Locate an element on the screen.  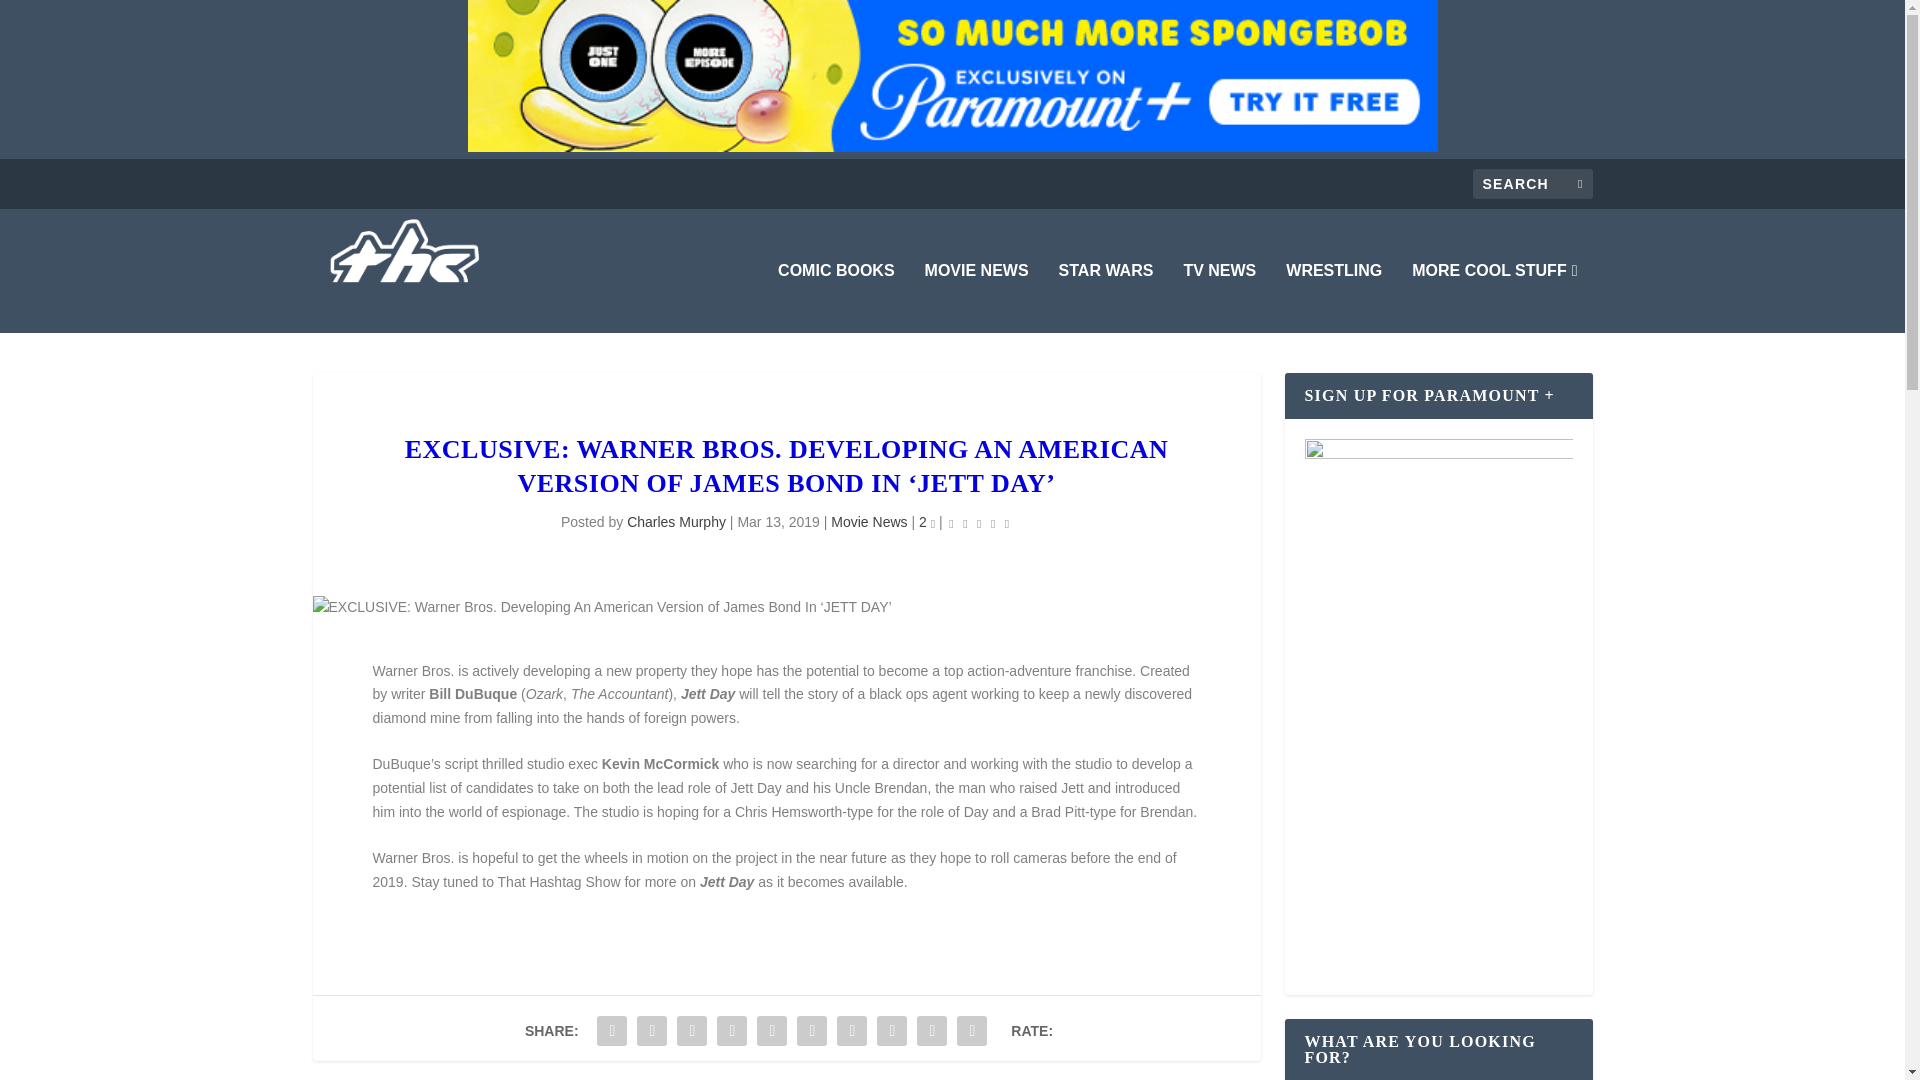
MOVIE NEWS is located at coordinates (977, 298).